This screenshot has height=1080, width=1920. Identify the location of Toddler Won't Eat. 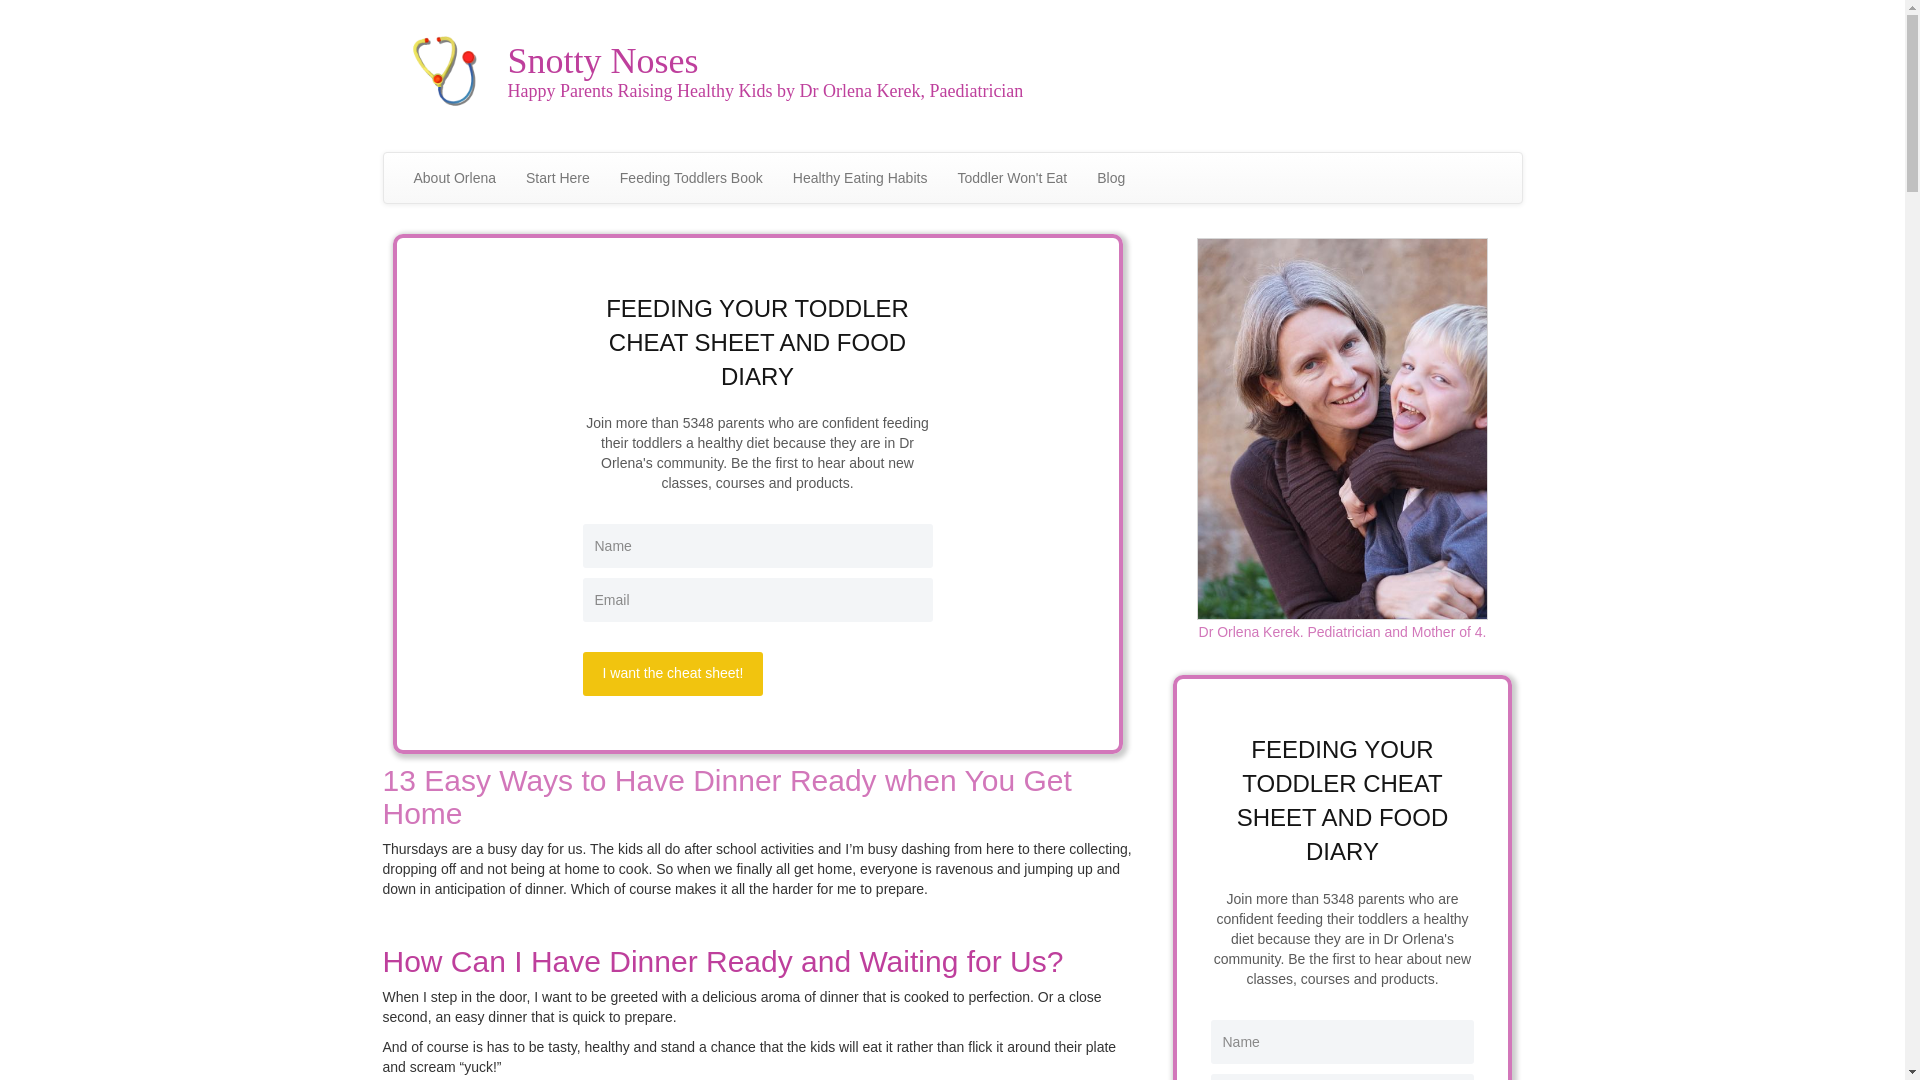
(1012, 178).